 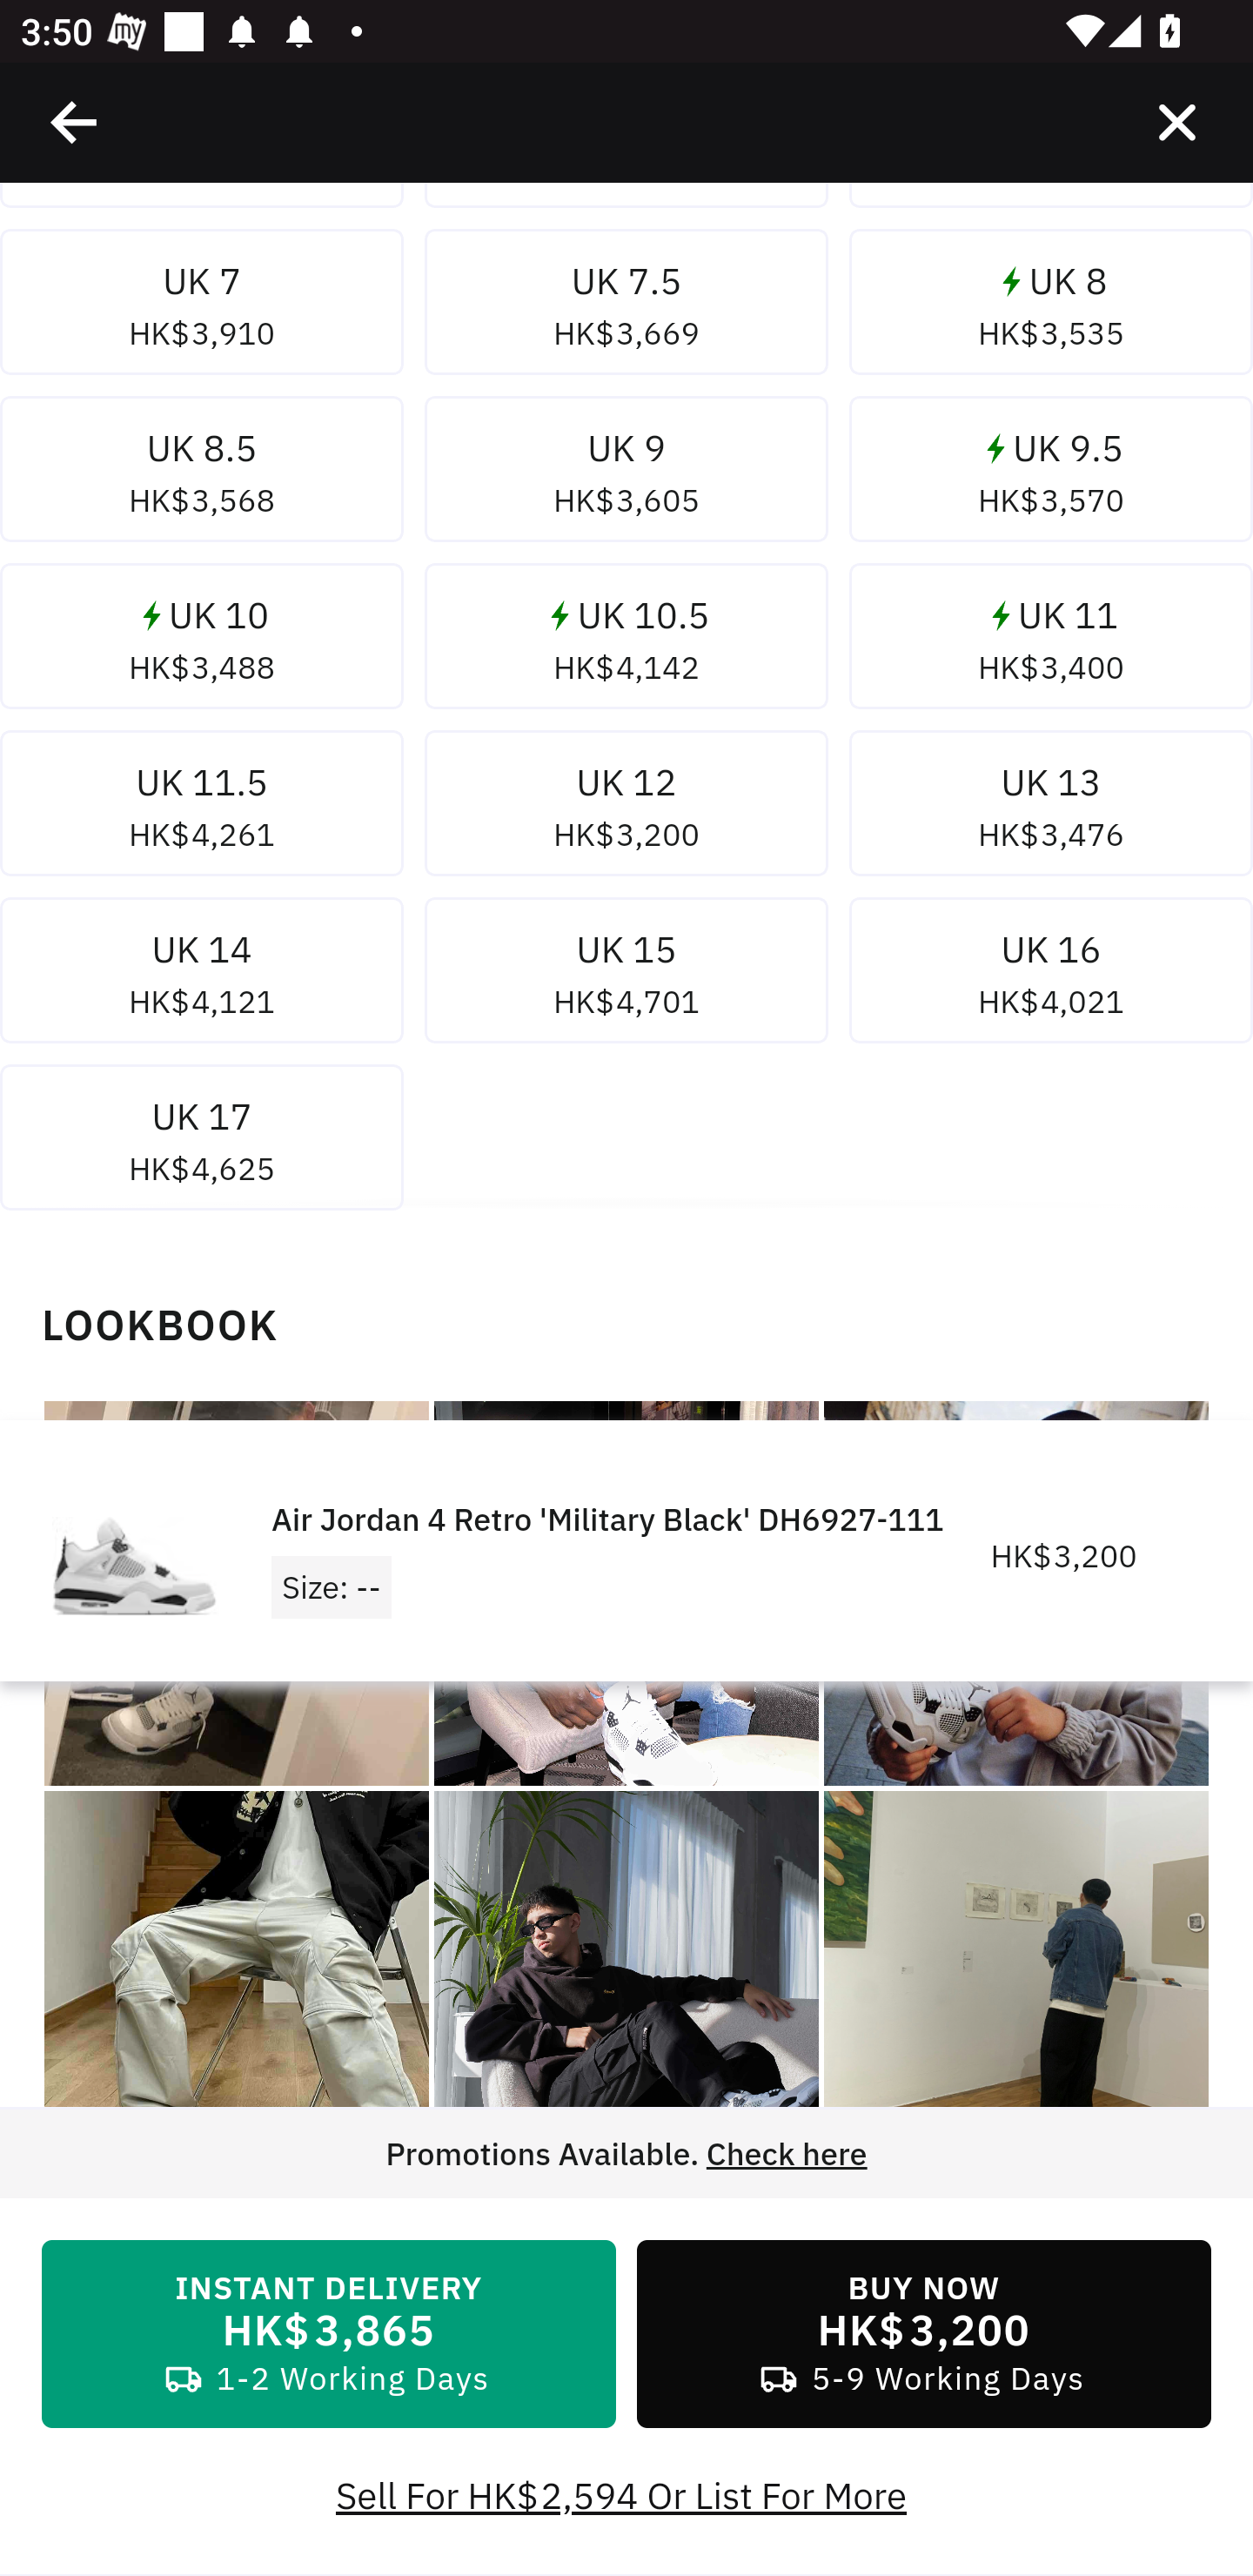 What do you see at coordinates (1050, 475) in the screenshot?
I see `UK 9.5 HK$ 3,570` at bounding box center [1050, 475].